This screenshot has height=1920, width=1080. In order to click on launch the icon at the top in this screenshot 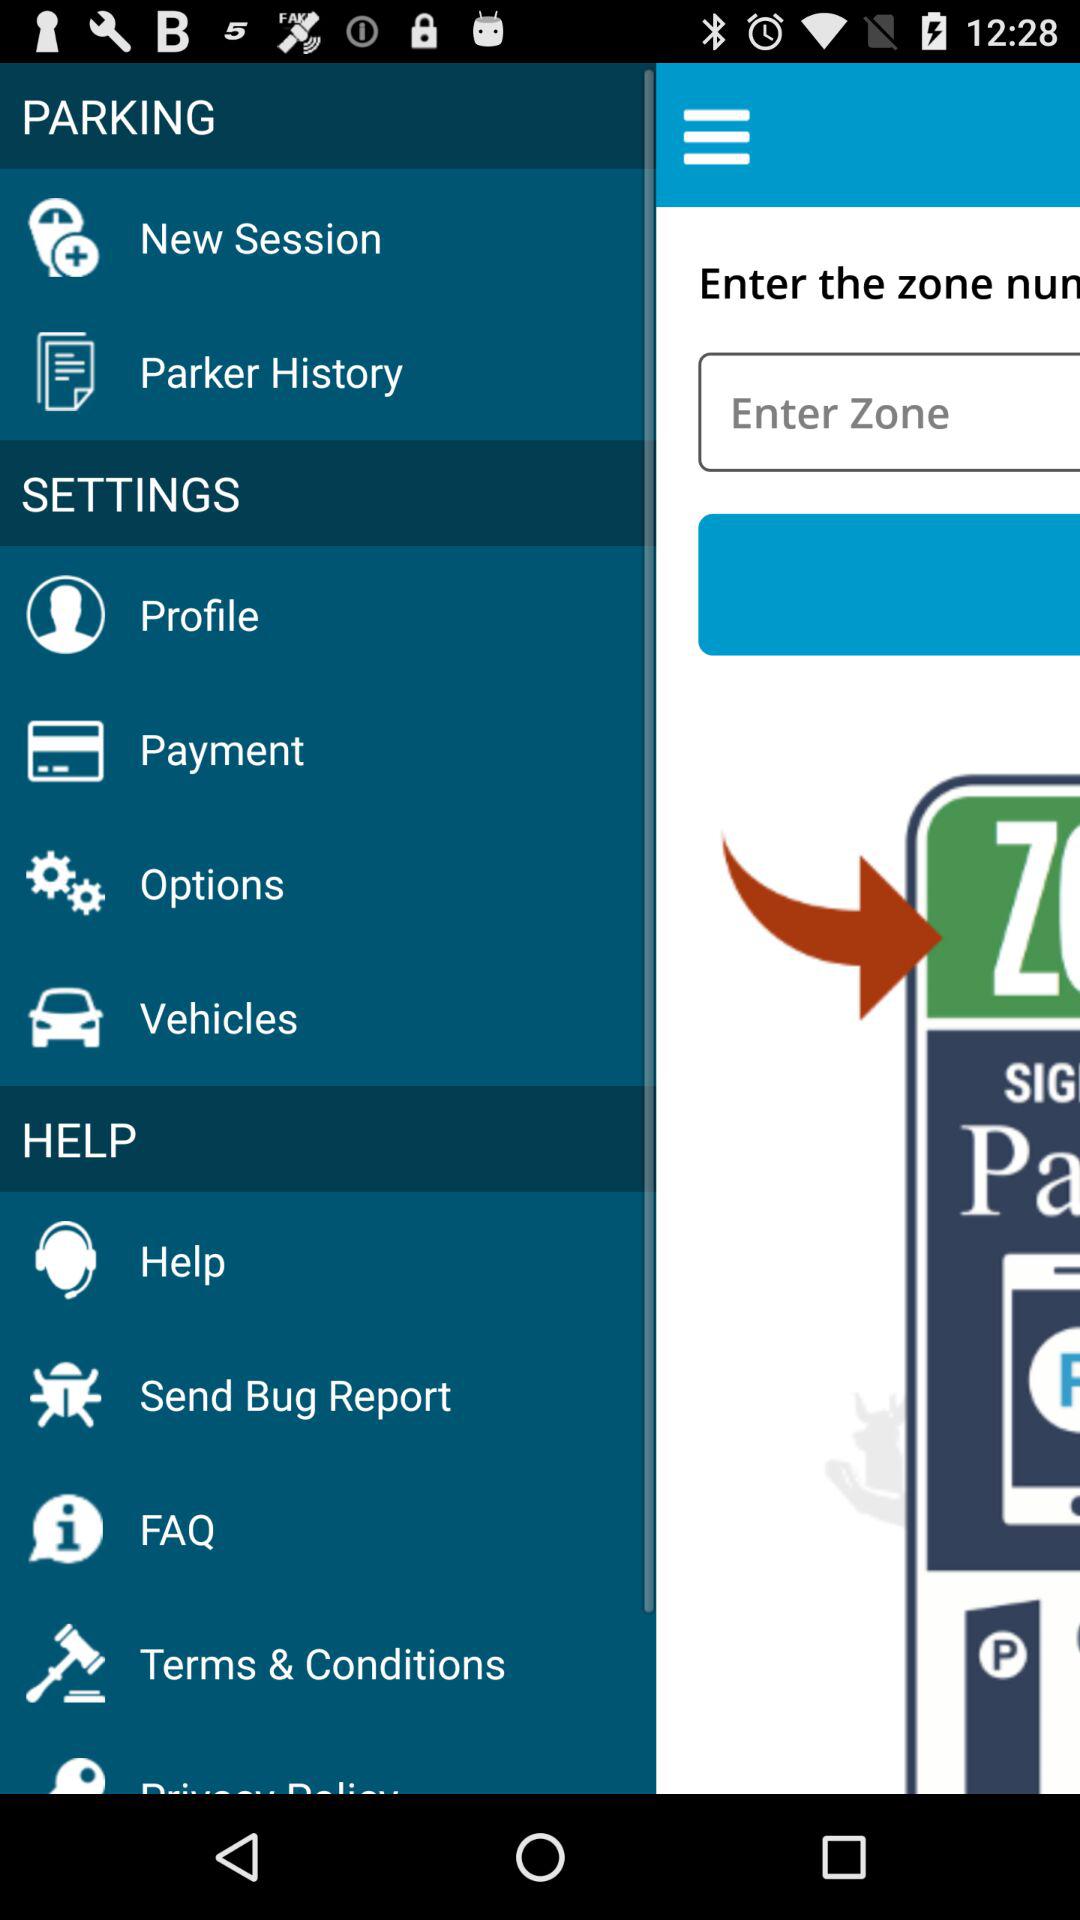, I will do `click(716, 134)`.